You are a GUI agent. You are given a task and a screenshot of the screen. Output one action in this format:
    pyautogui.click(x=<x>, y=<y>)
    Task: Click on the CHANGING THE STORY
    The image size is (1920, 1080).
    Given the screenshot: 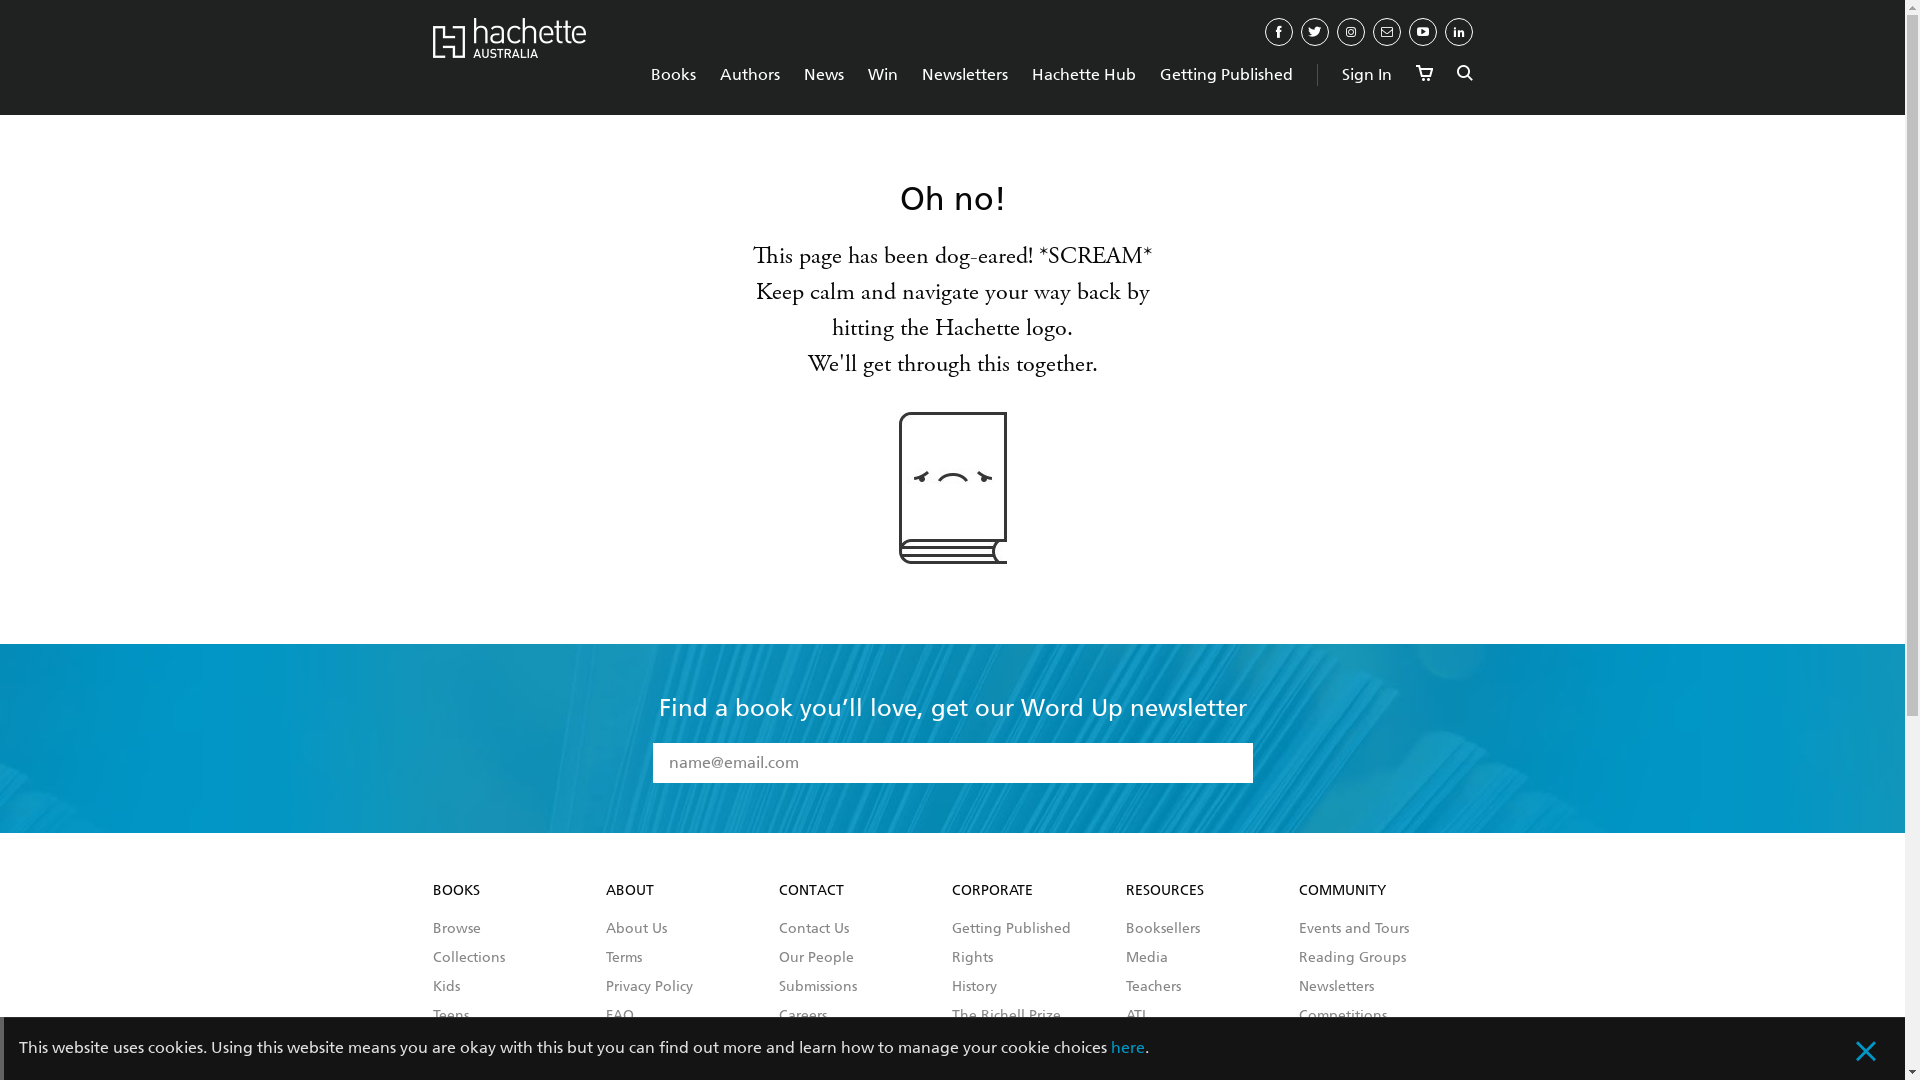 What is the action you would take?
    pyautogui.click(x=508, y=1064)
    